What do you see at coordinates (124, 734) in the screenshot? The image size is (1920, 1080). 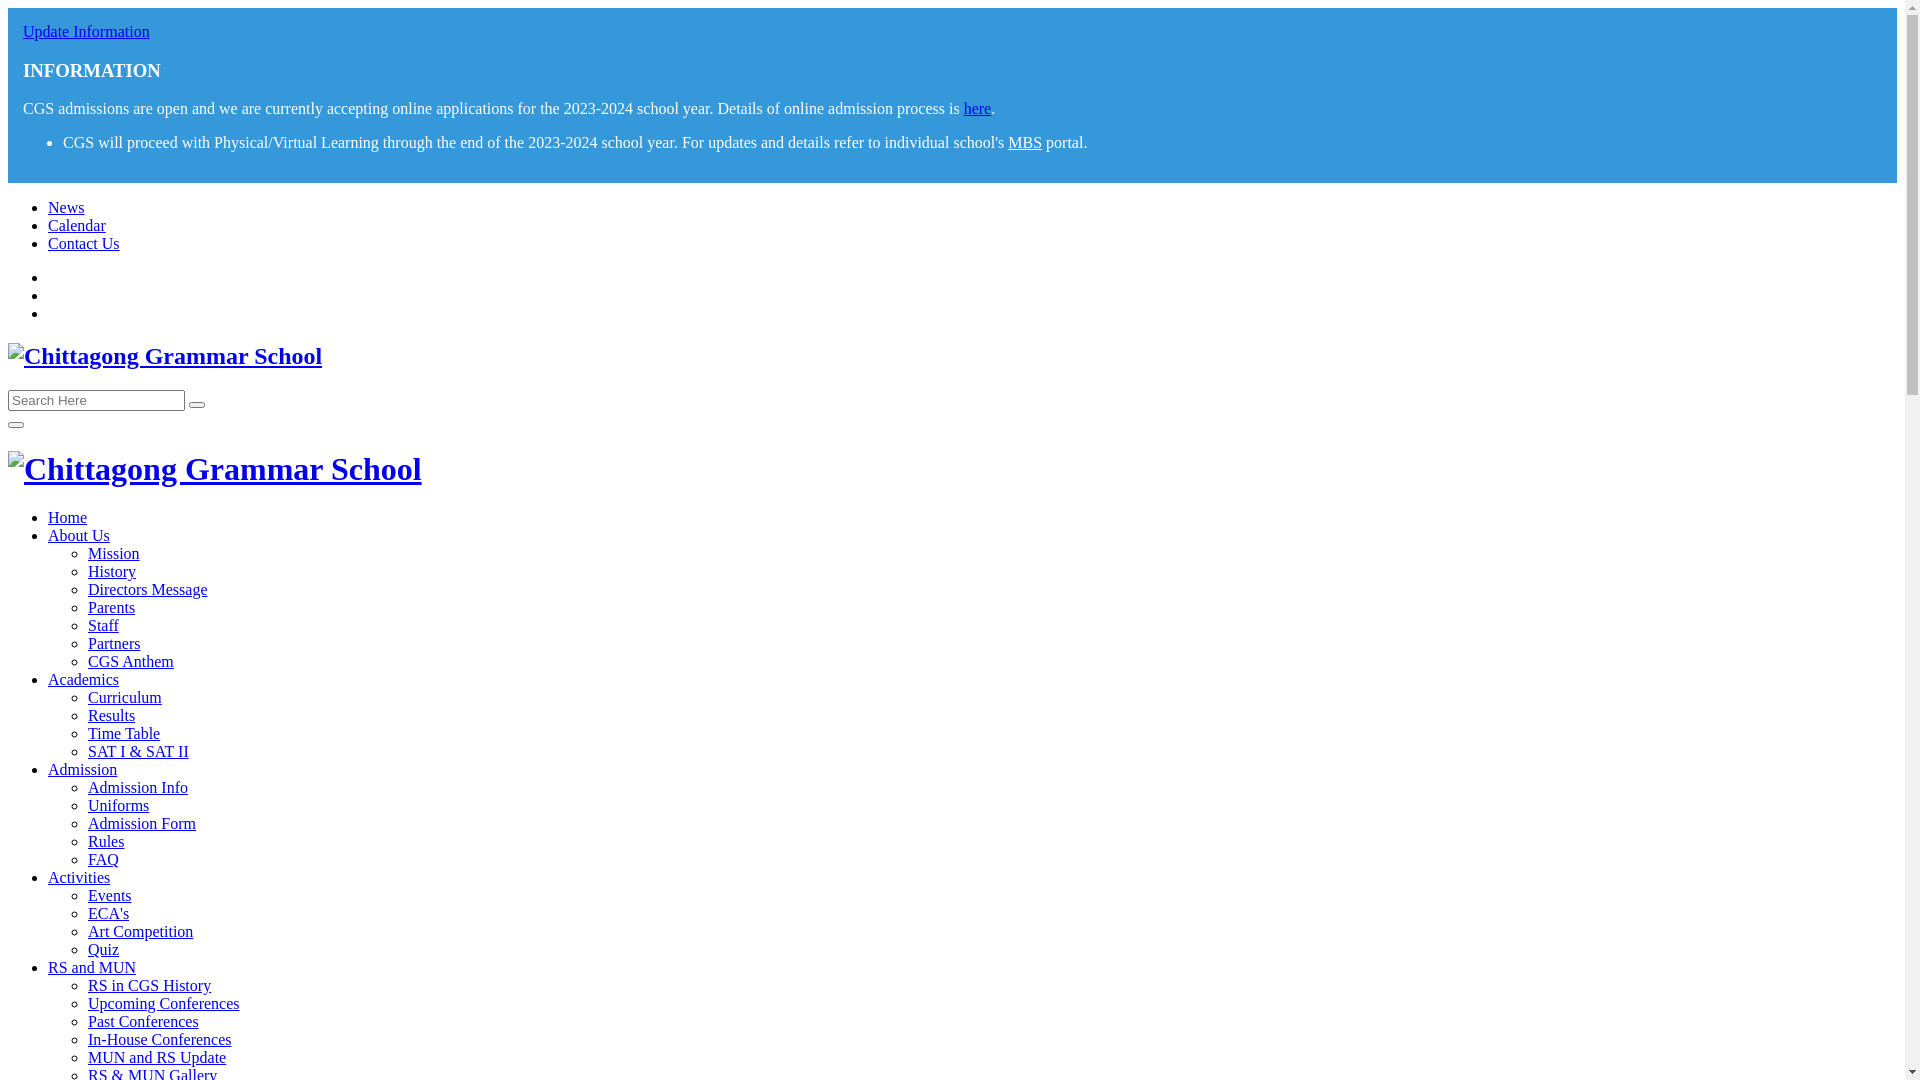 I see `Time Table` at bounding box center [124, 734].